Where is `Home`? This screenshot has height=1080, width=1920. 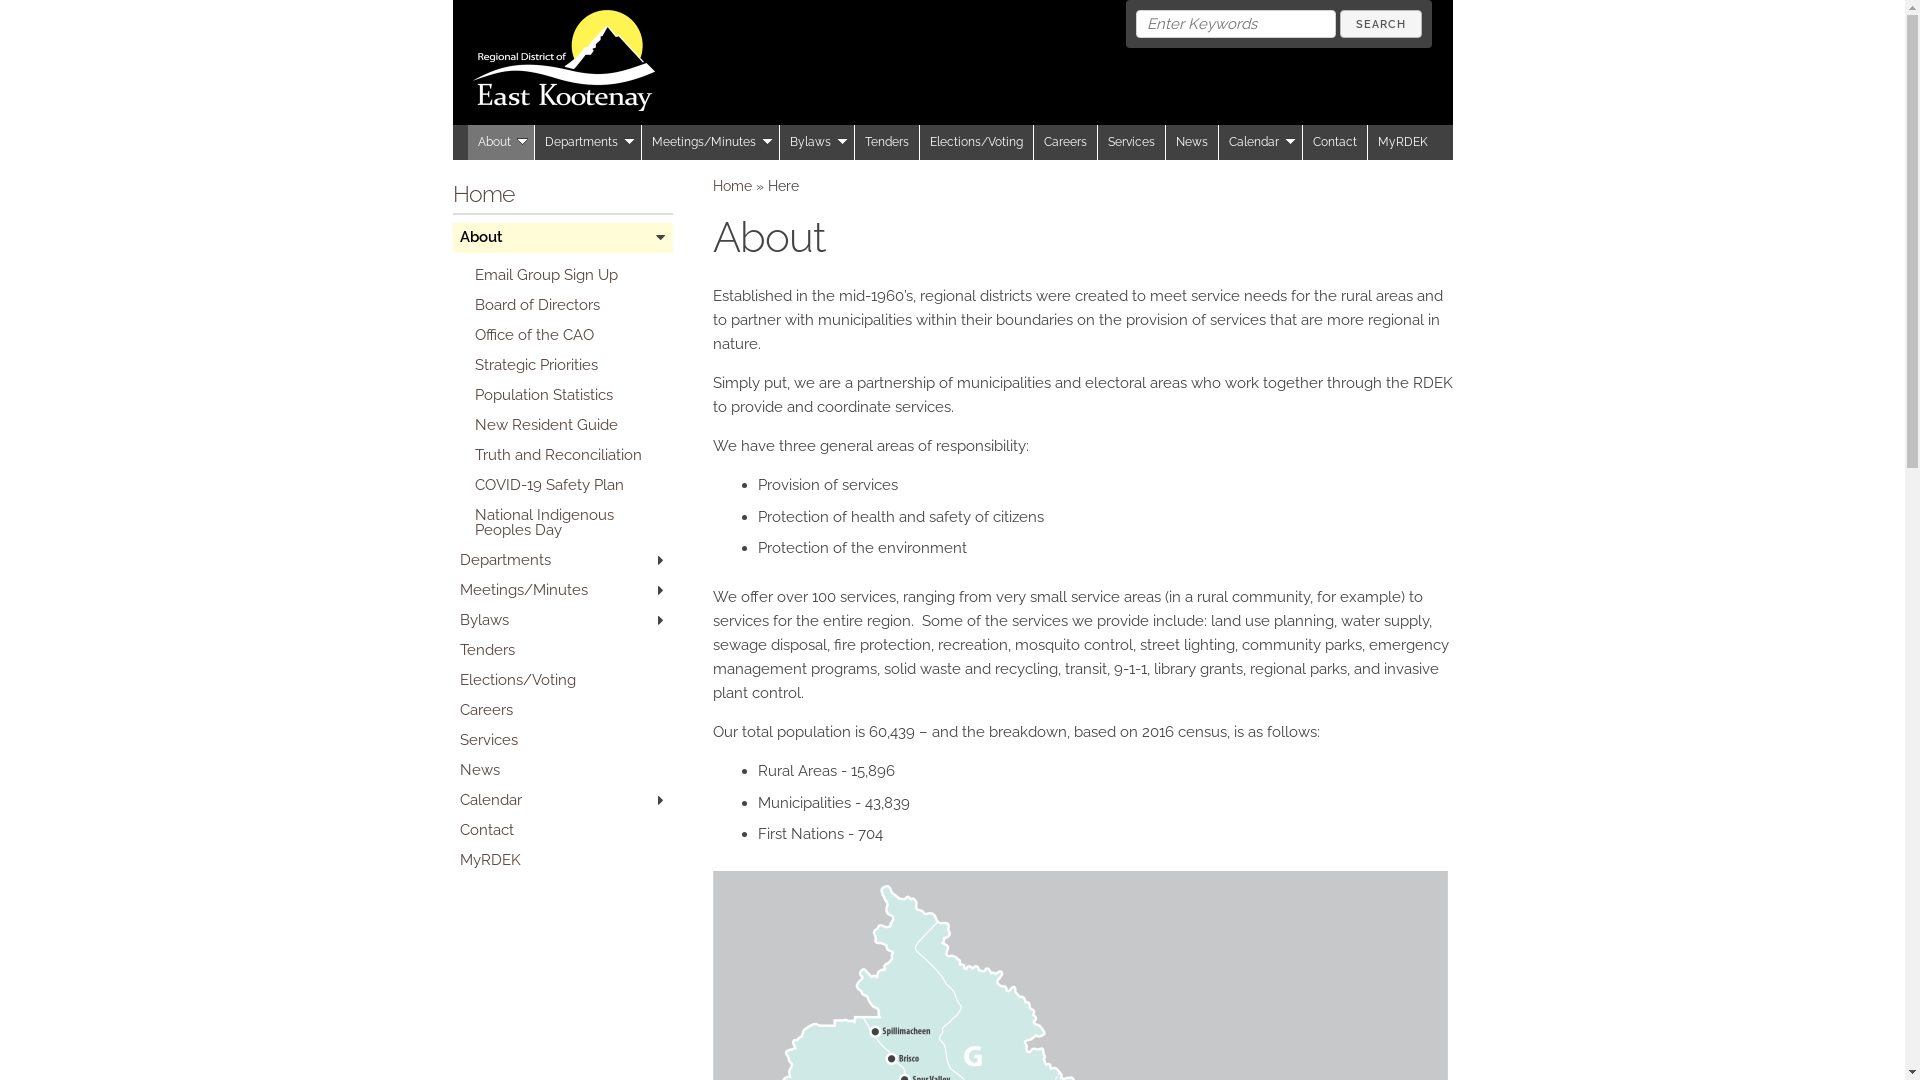 Home is located at coordinates (482, 194).